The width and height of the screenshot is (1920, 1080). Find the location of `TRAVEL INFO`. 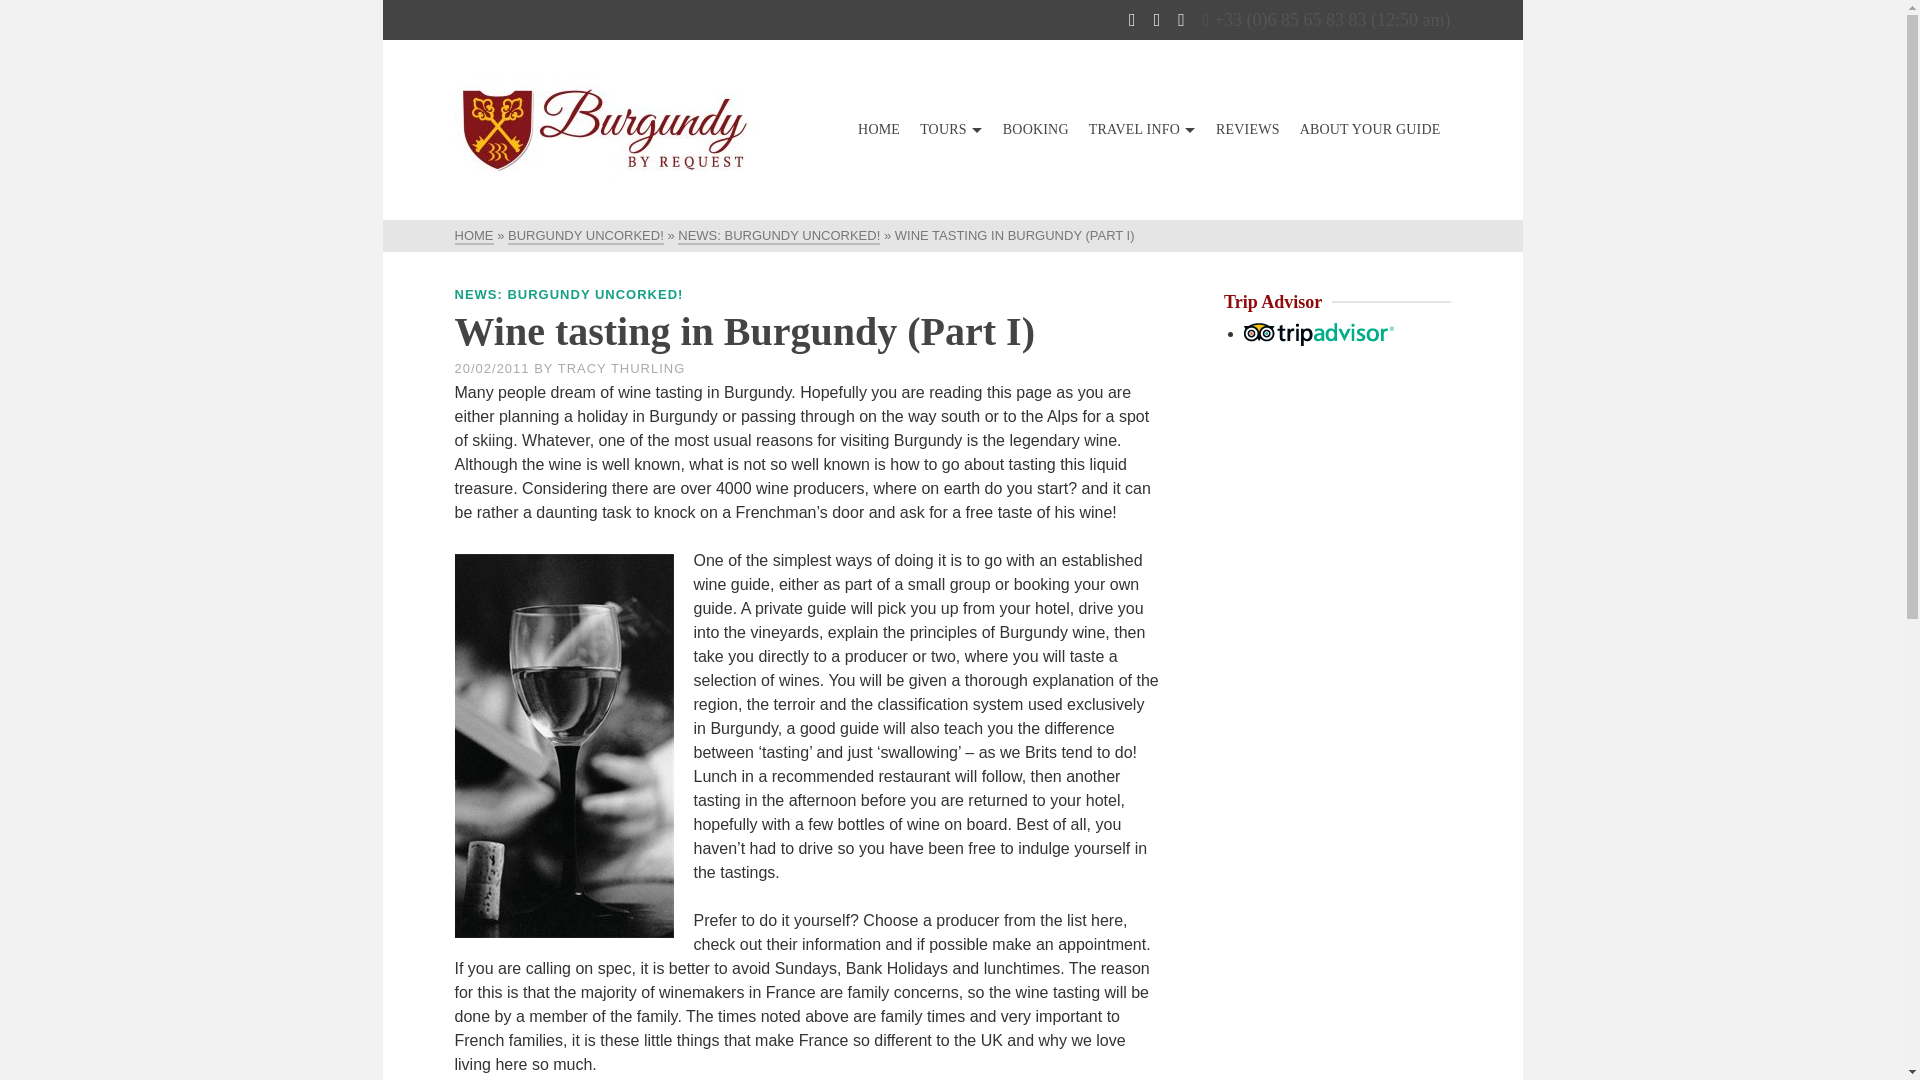

TRAVEL INFO is located at coordinates (1142, 130).